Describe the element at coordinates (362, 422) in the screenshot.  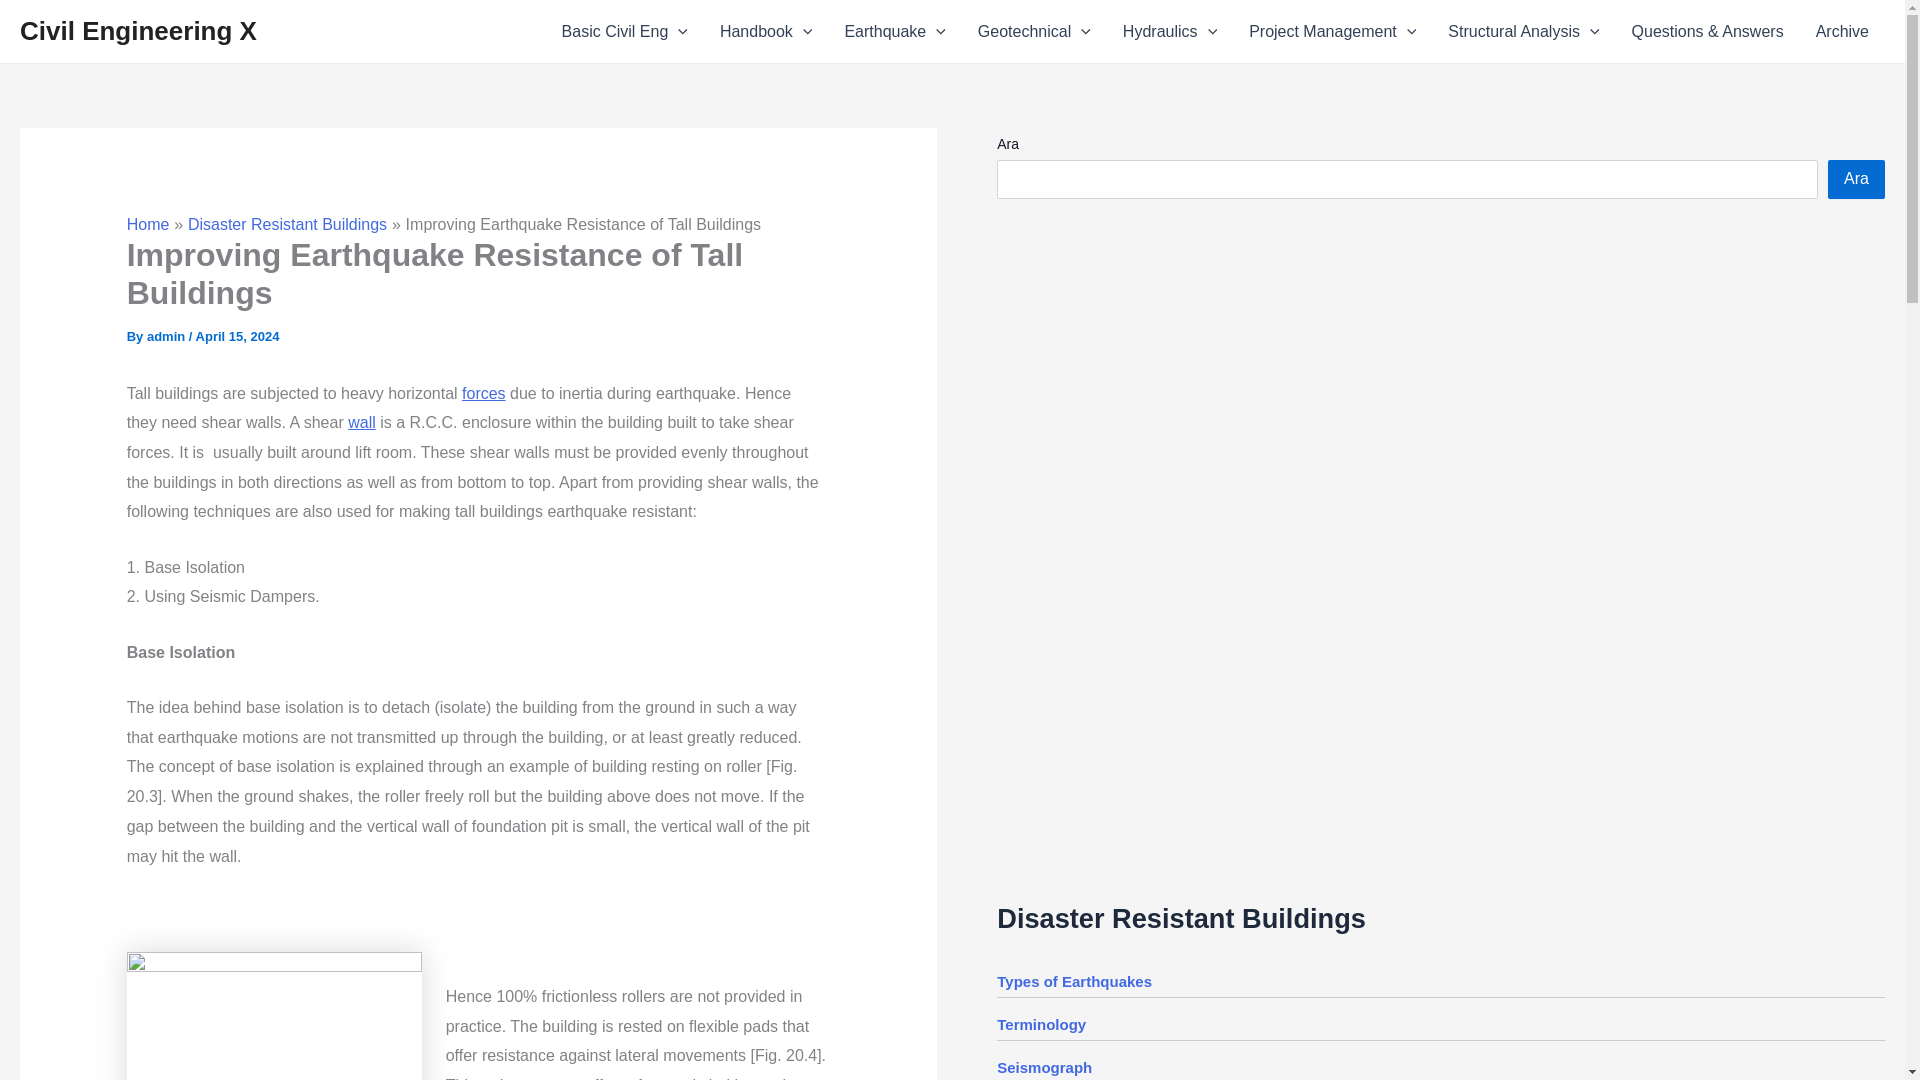
I see `wall` at that location.